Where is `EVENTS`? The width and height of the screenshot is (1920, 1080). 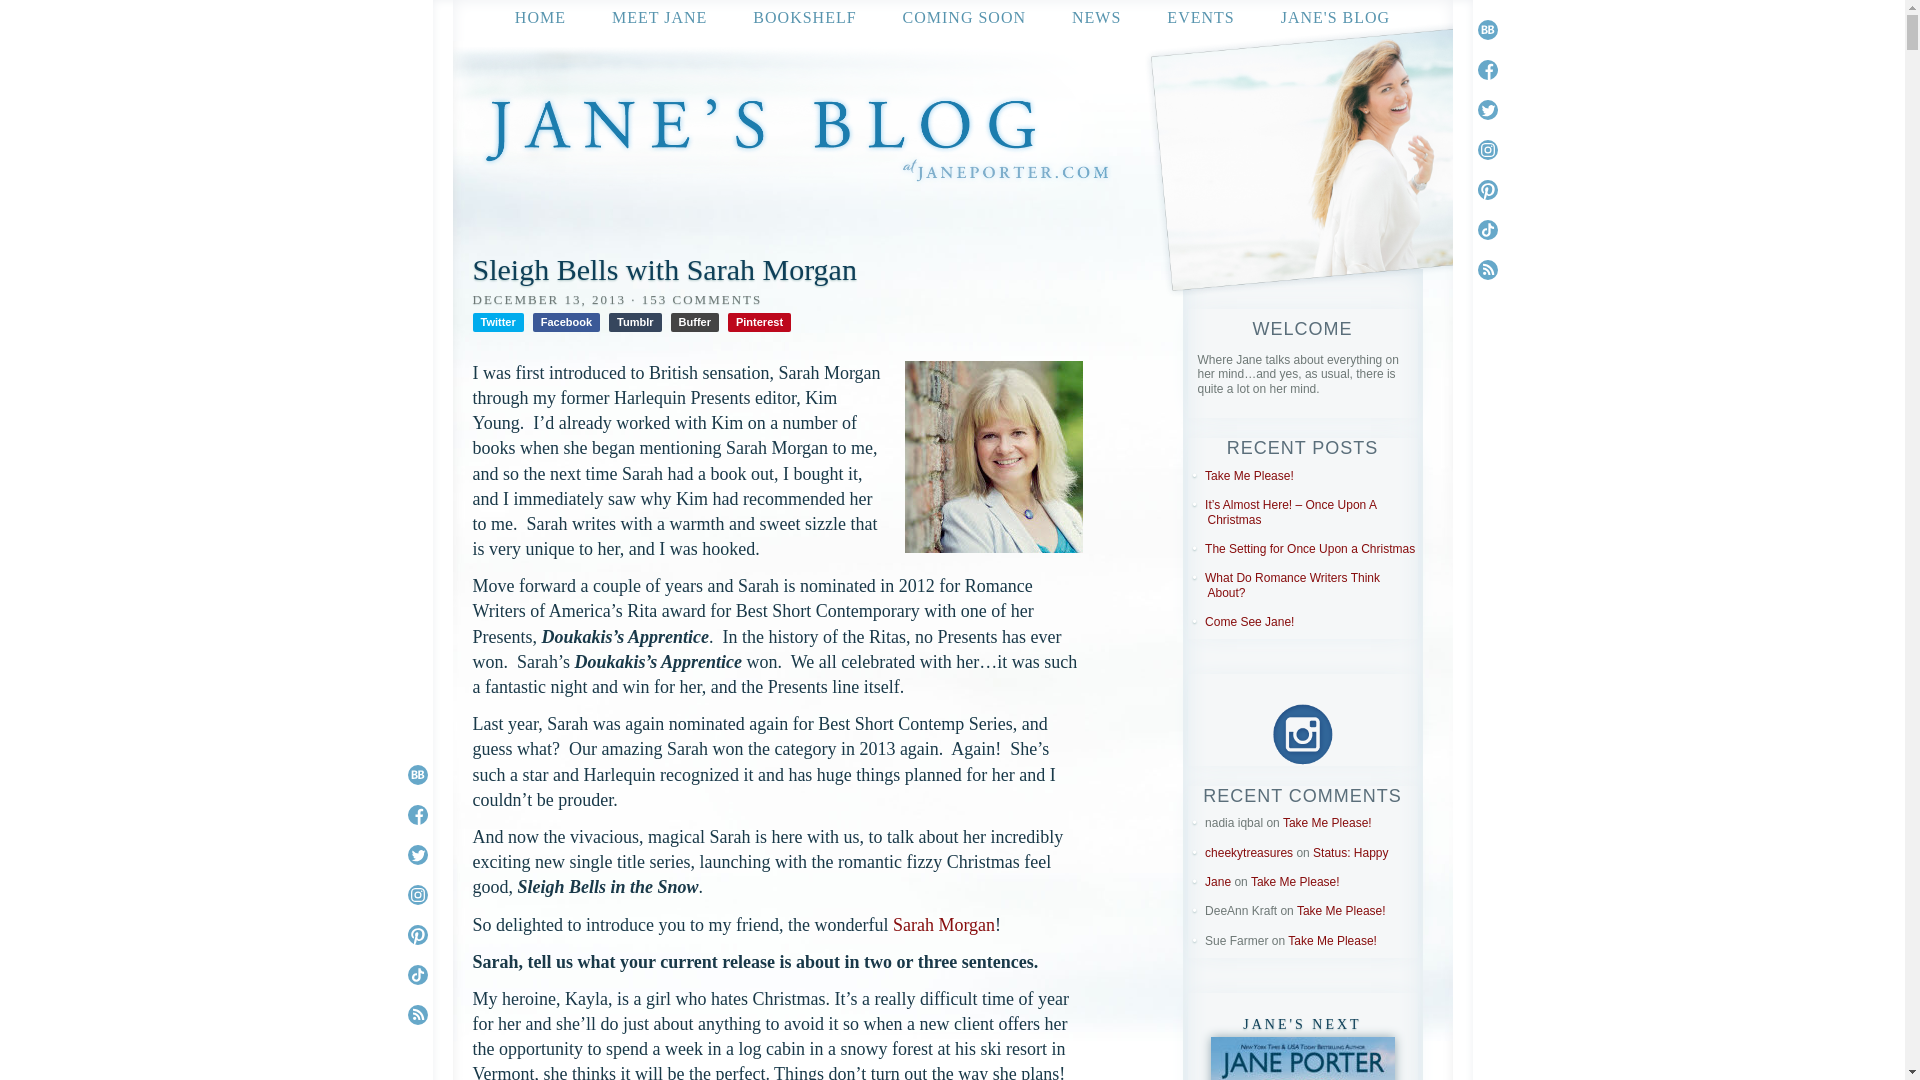 EVENTS is located at coordinates (1200, 16).